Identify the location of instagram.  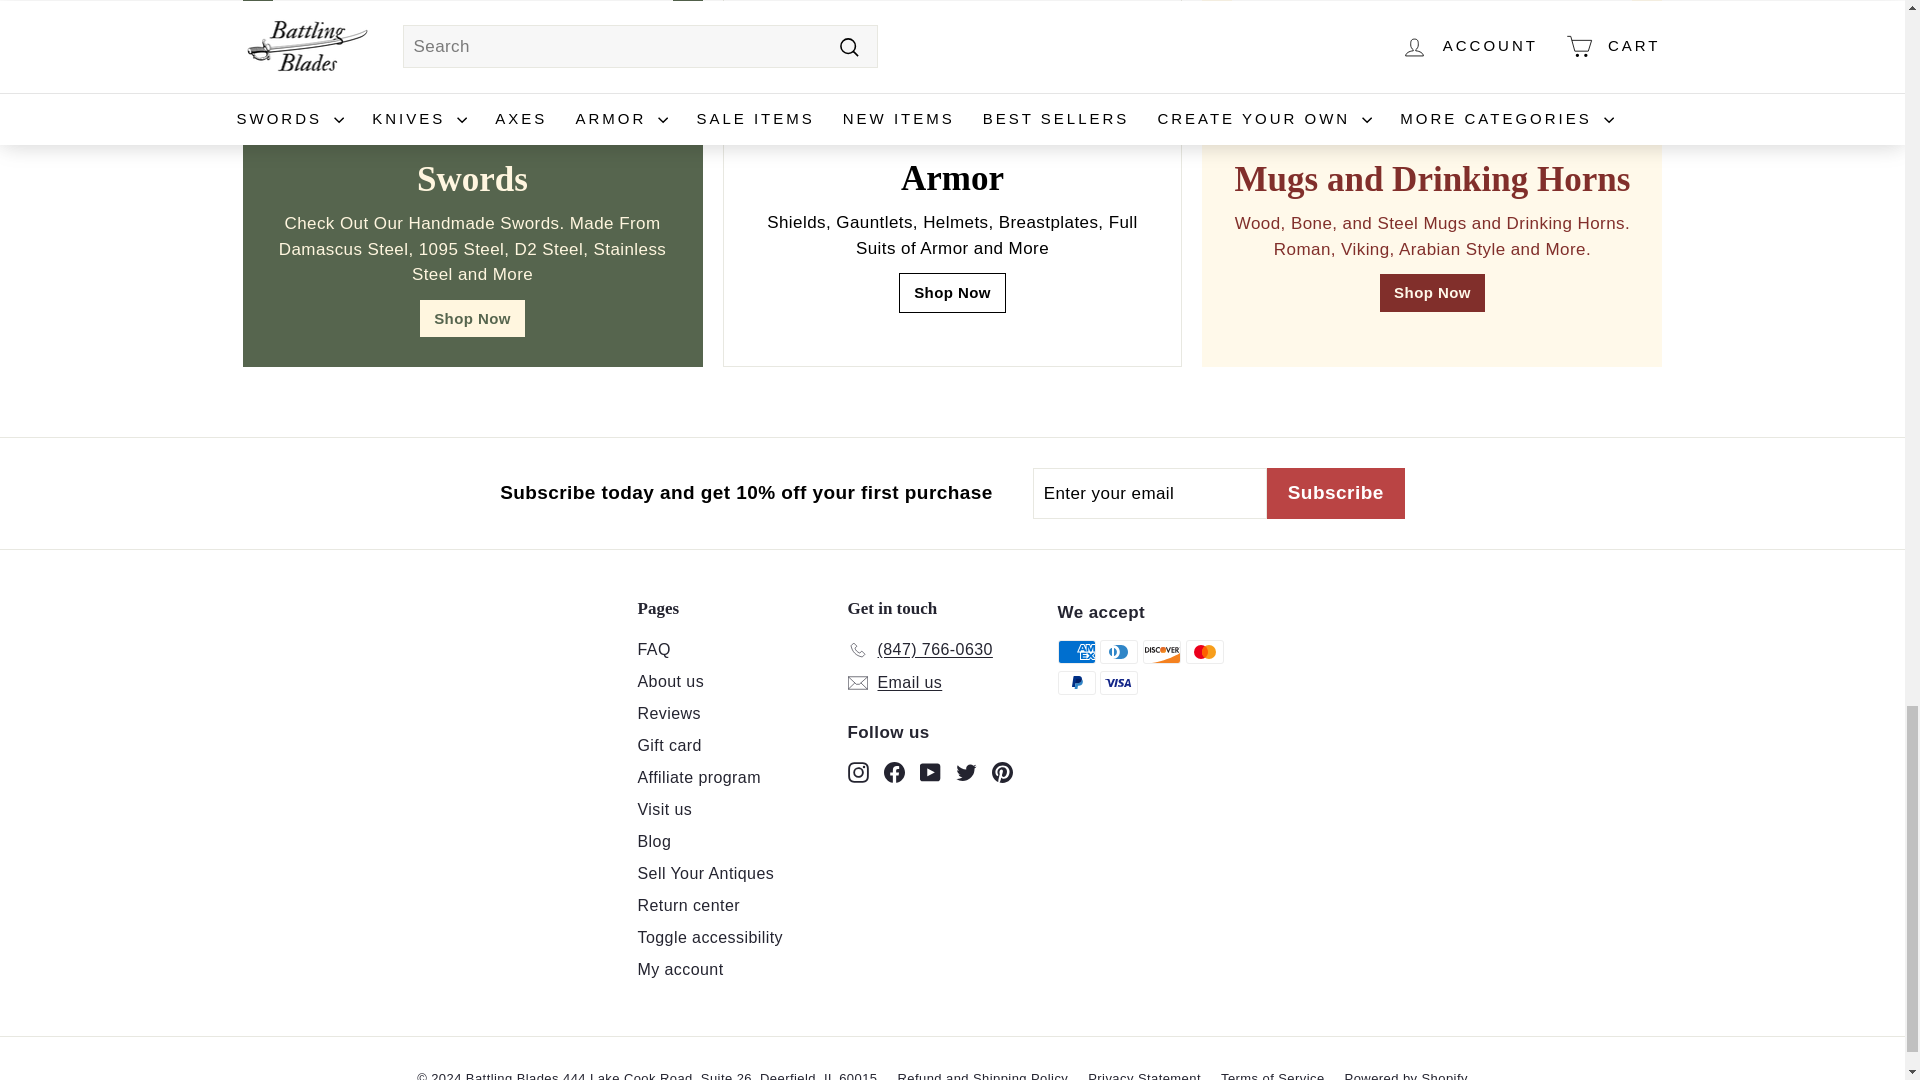
(858, 772).